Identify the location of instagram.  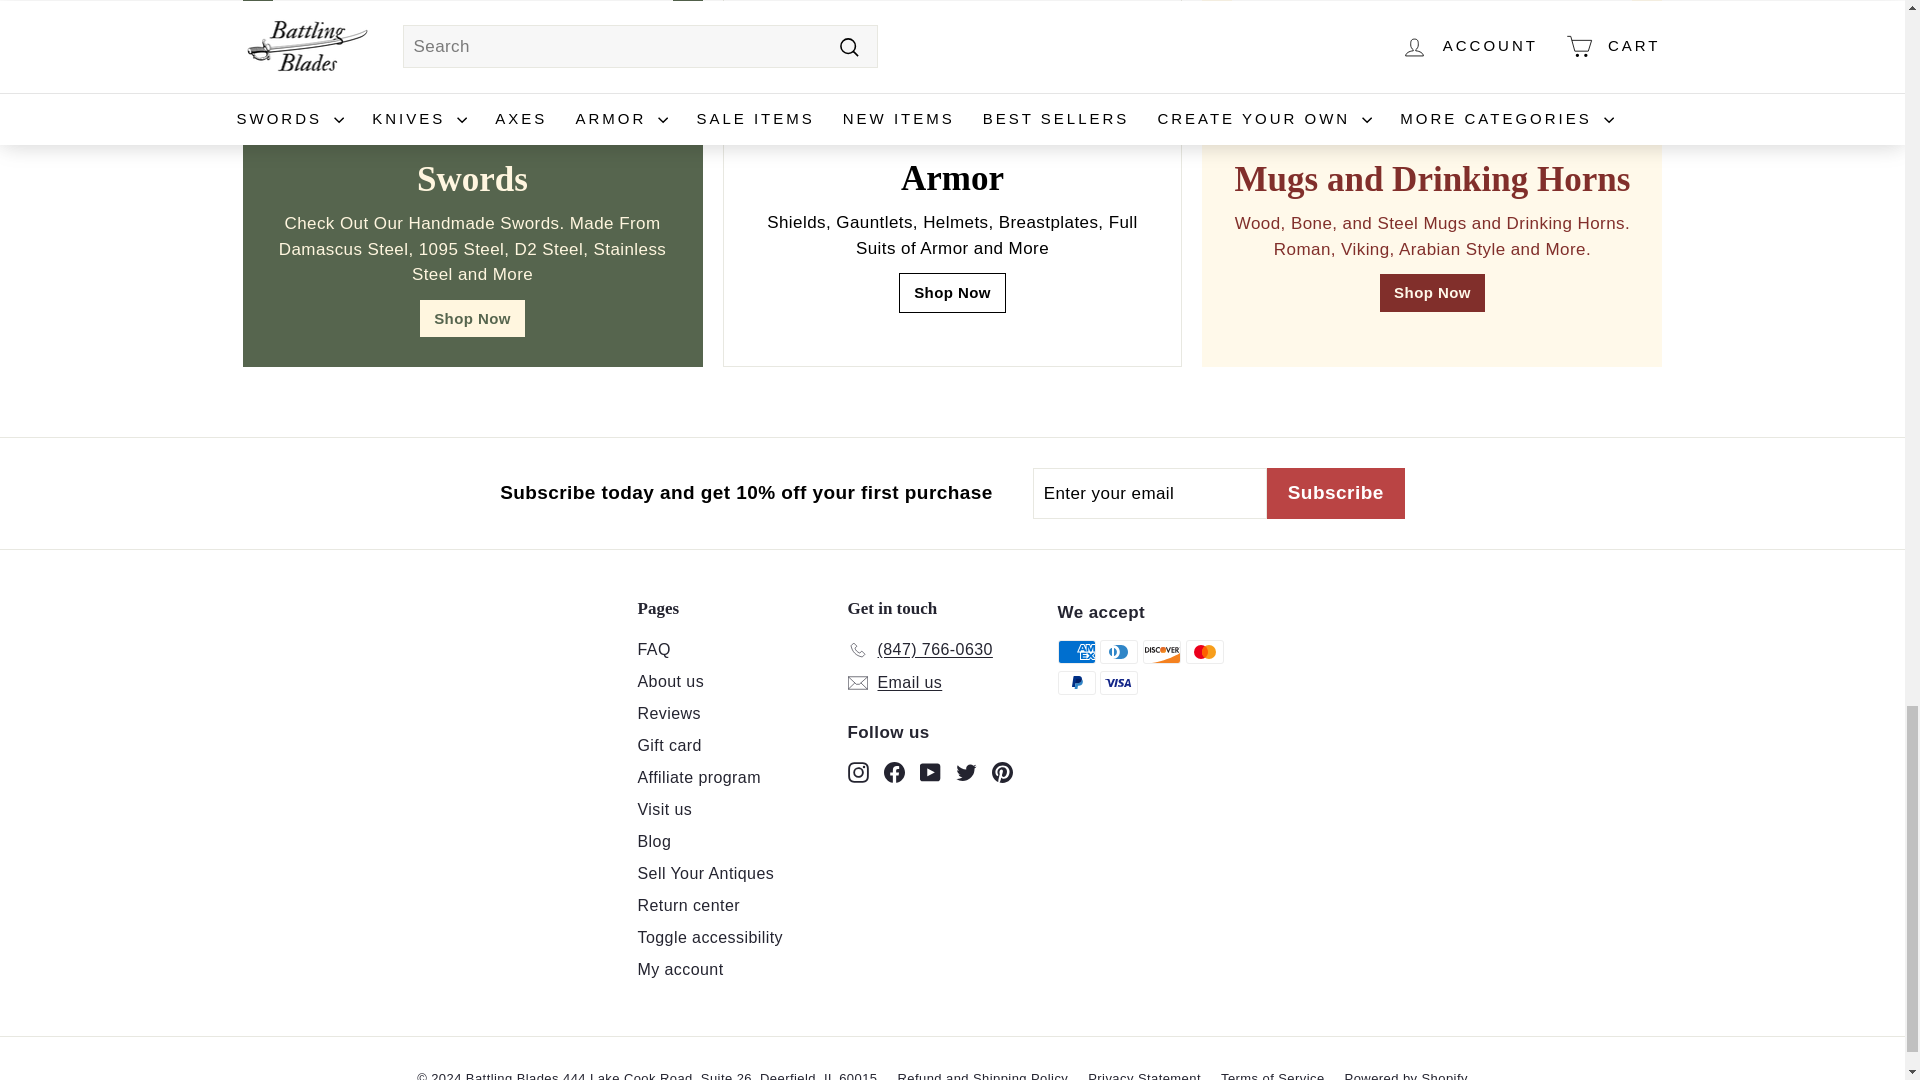
(858, 772).